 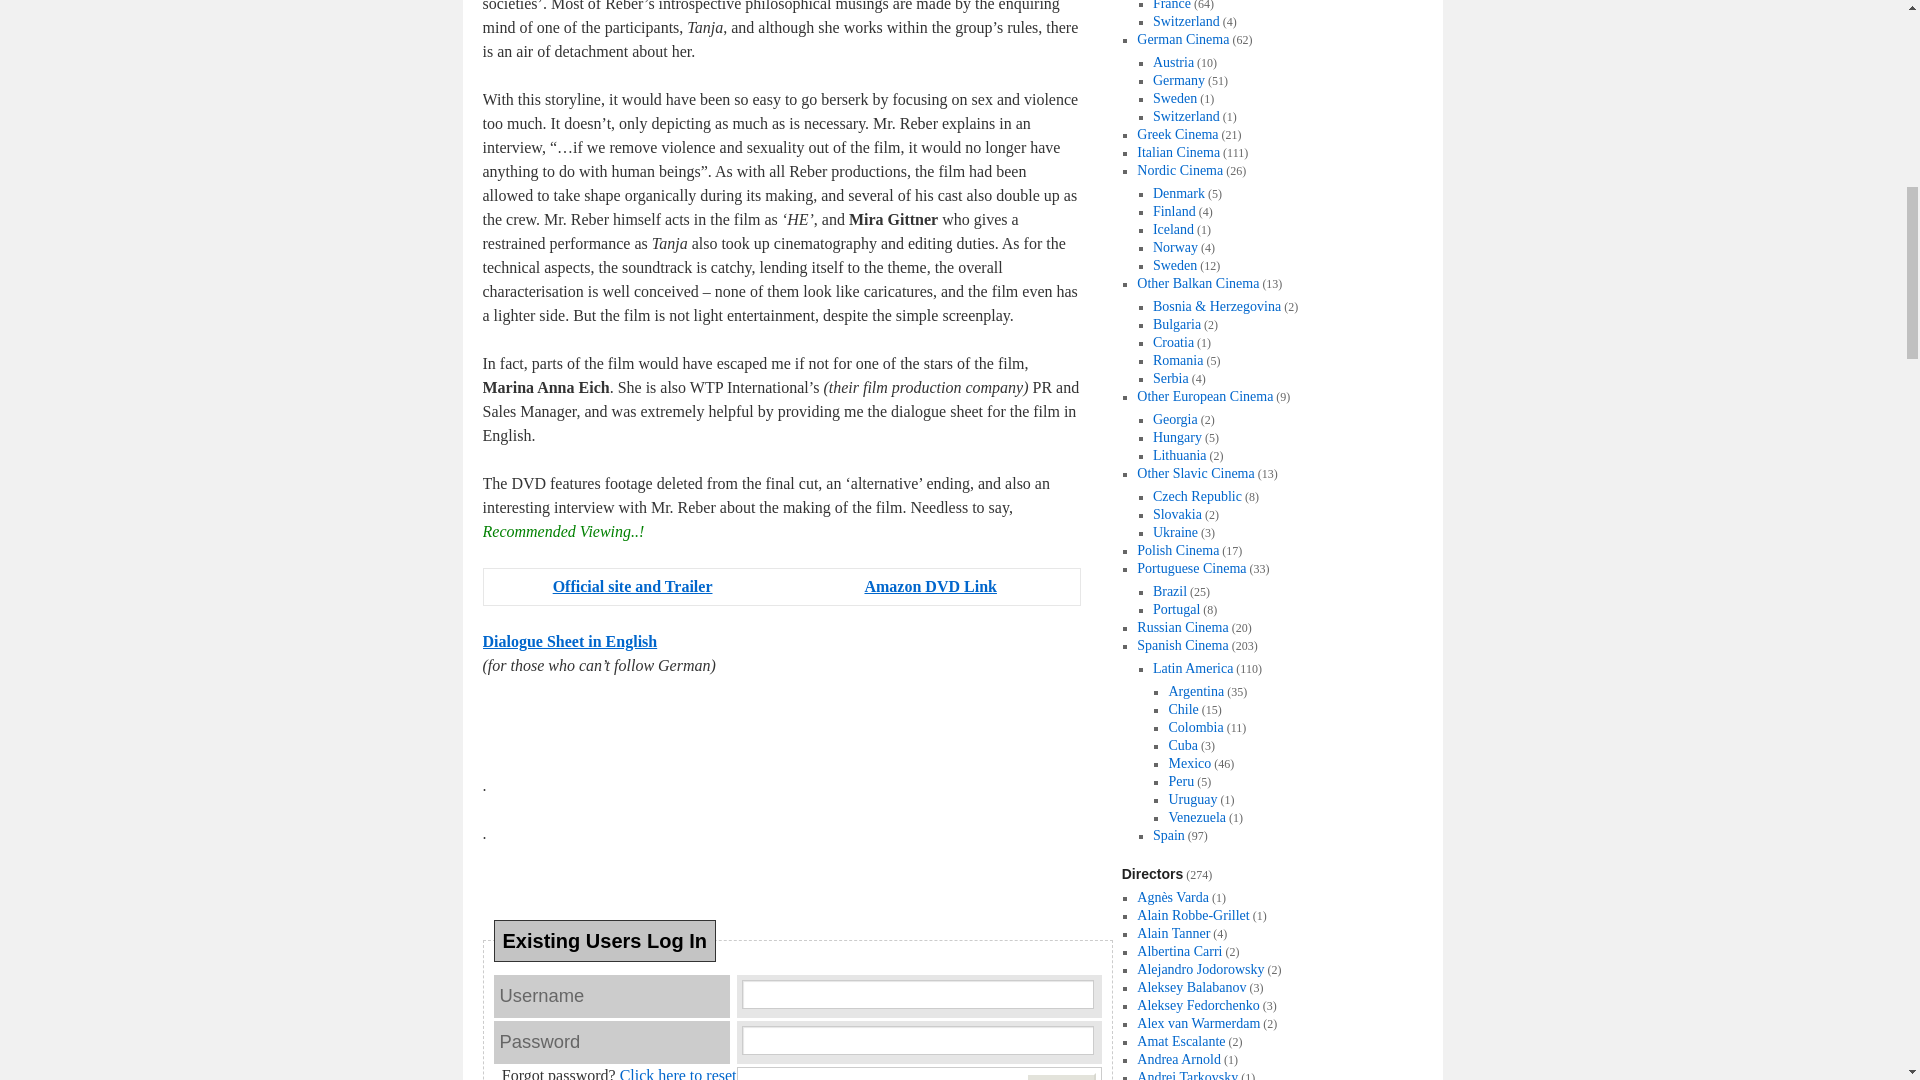 I want to click on Amazon DVD Link, so click(x=930, y=586).